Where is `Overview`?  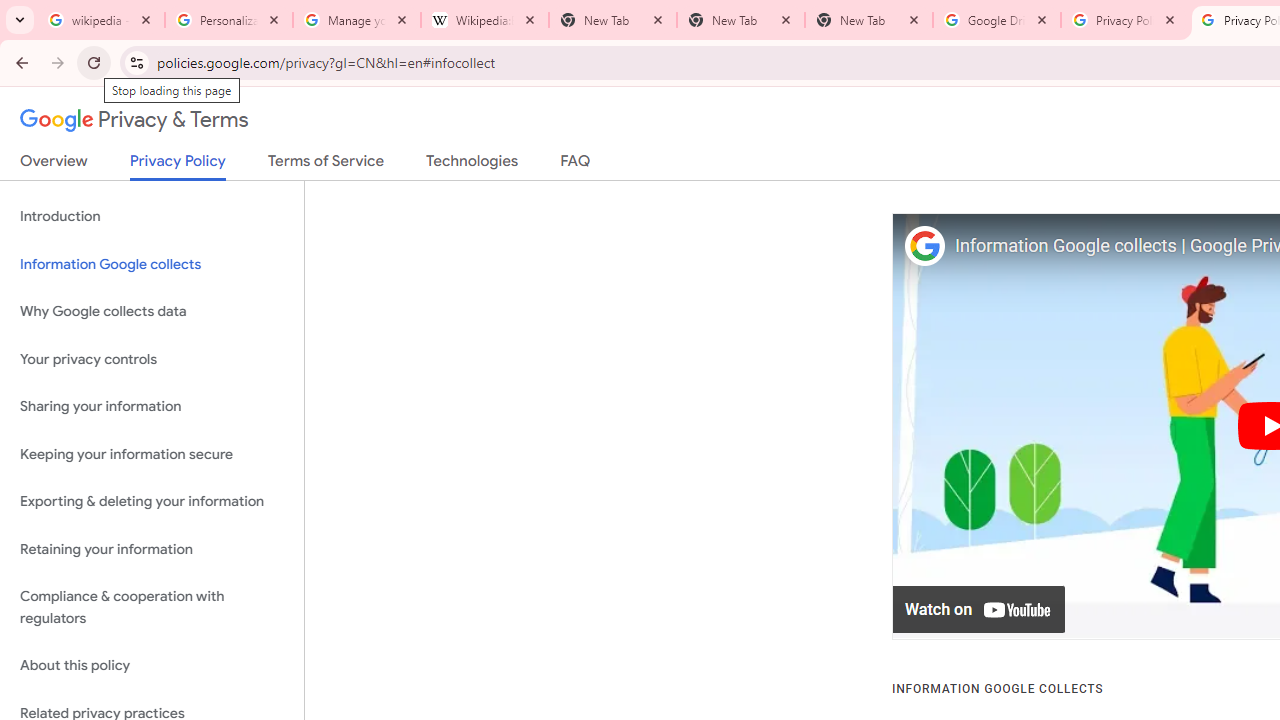
Overview is located at coordinates (54, 165).